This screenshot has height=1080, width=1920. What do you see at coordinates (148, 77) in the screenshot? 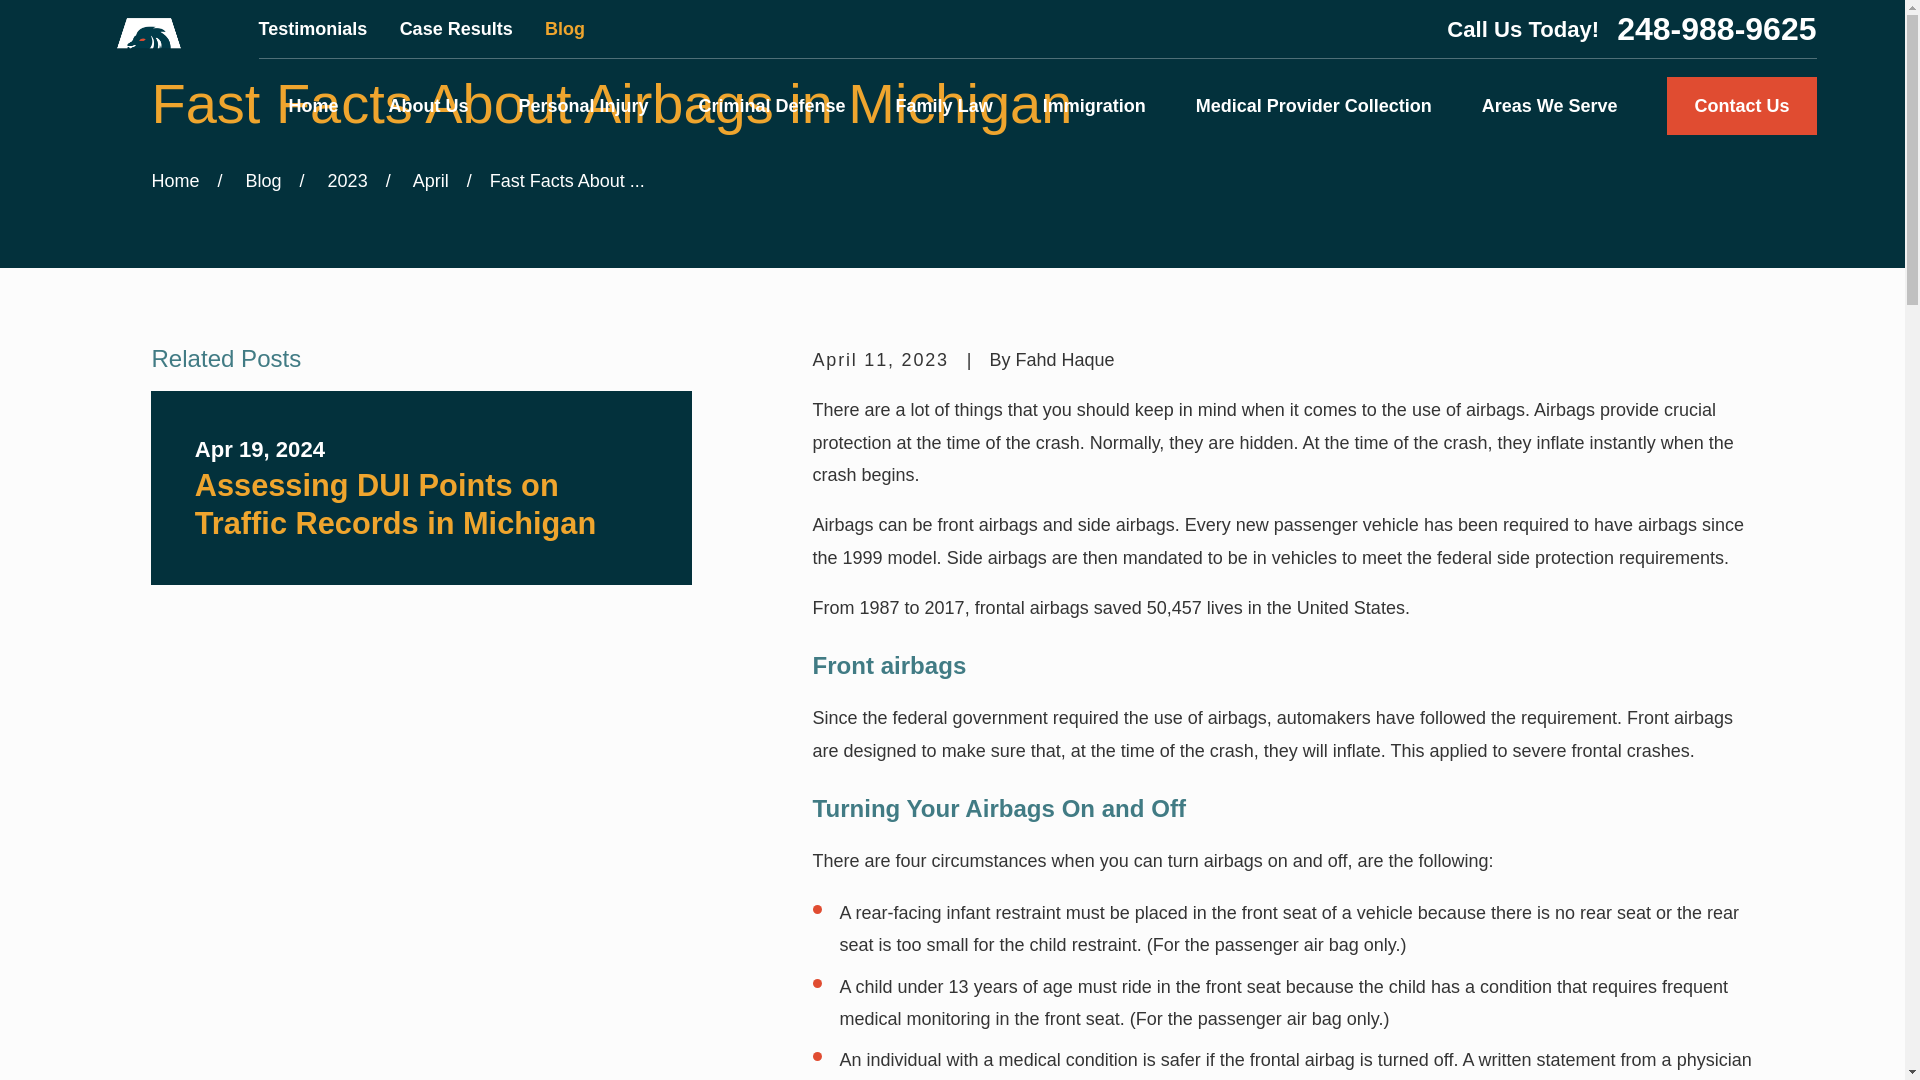
I see `Haque Legal` at bounding box center [148, 77].